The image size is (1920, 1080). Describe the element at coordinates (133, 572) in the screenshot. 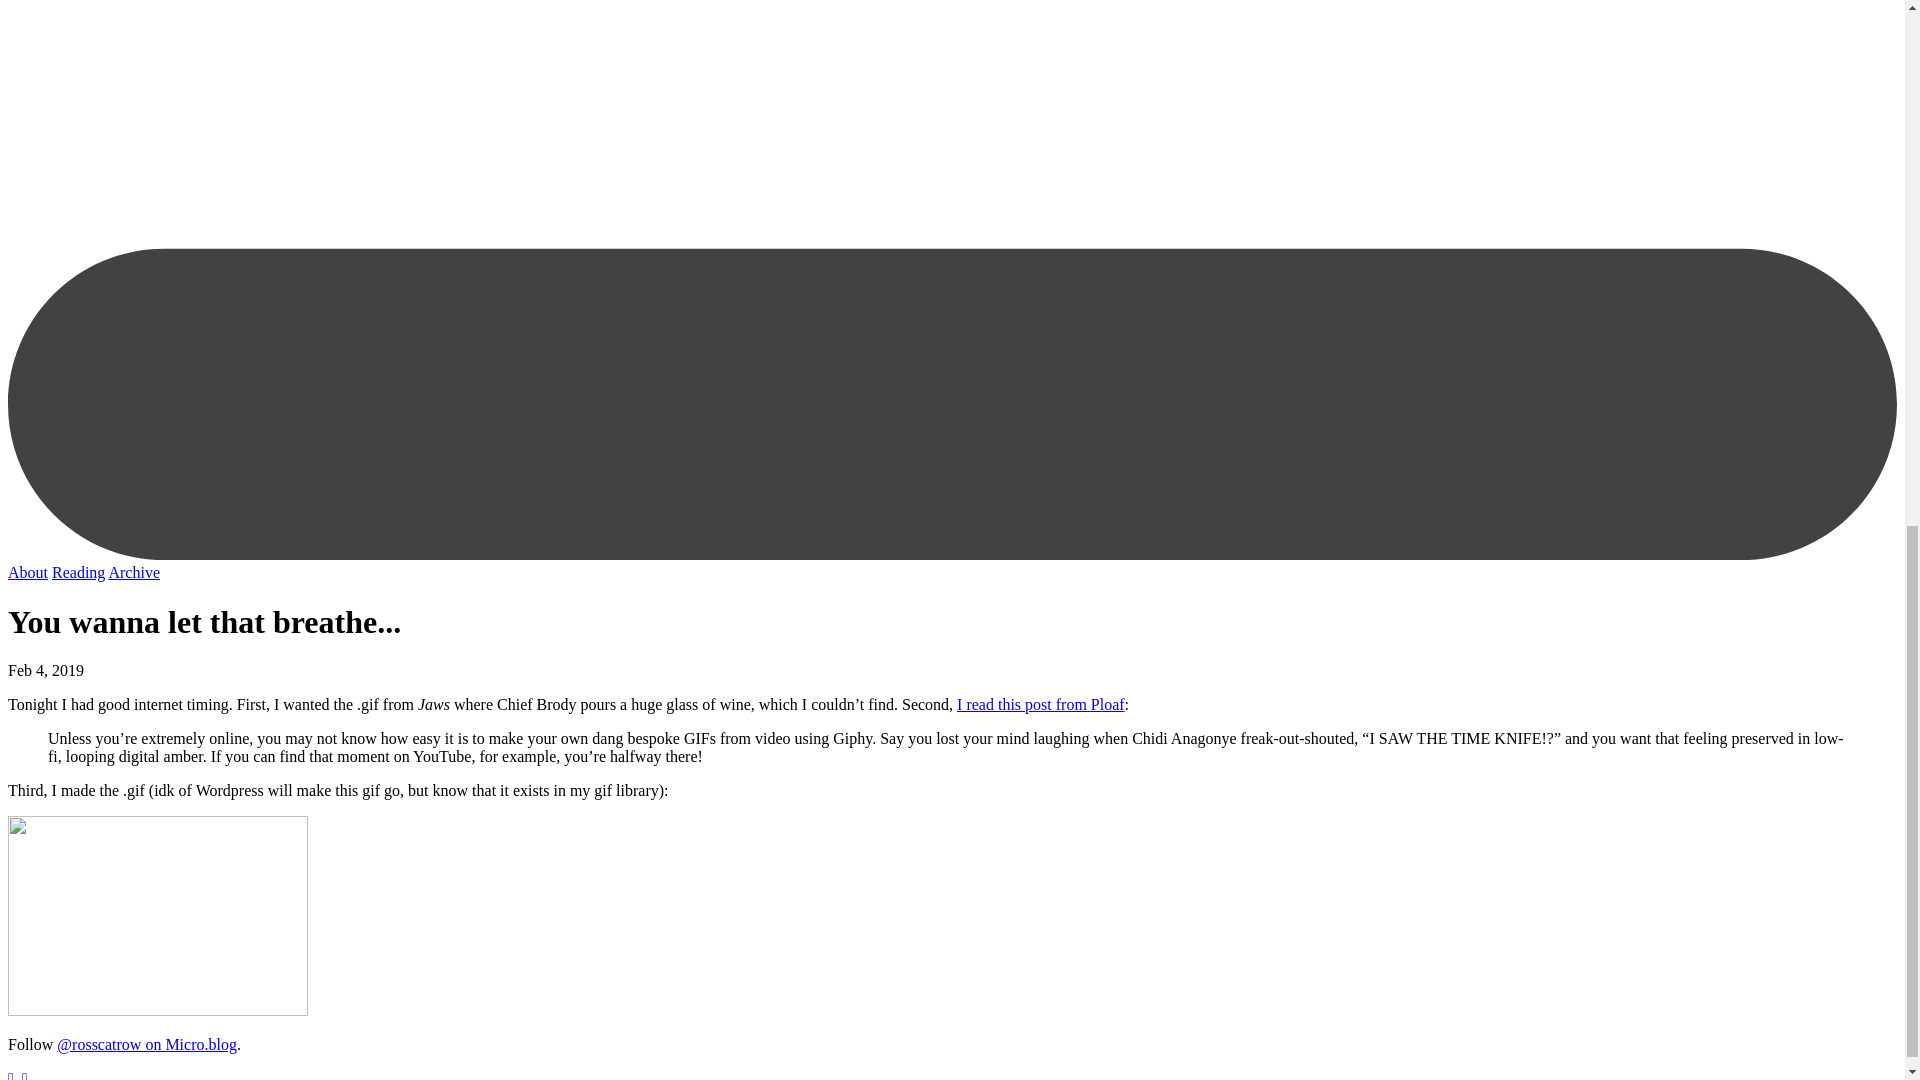

I see `Archive` at that location.